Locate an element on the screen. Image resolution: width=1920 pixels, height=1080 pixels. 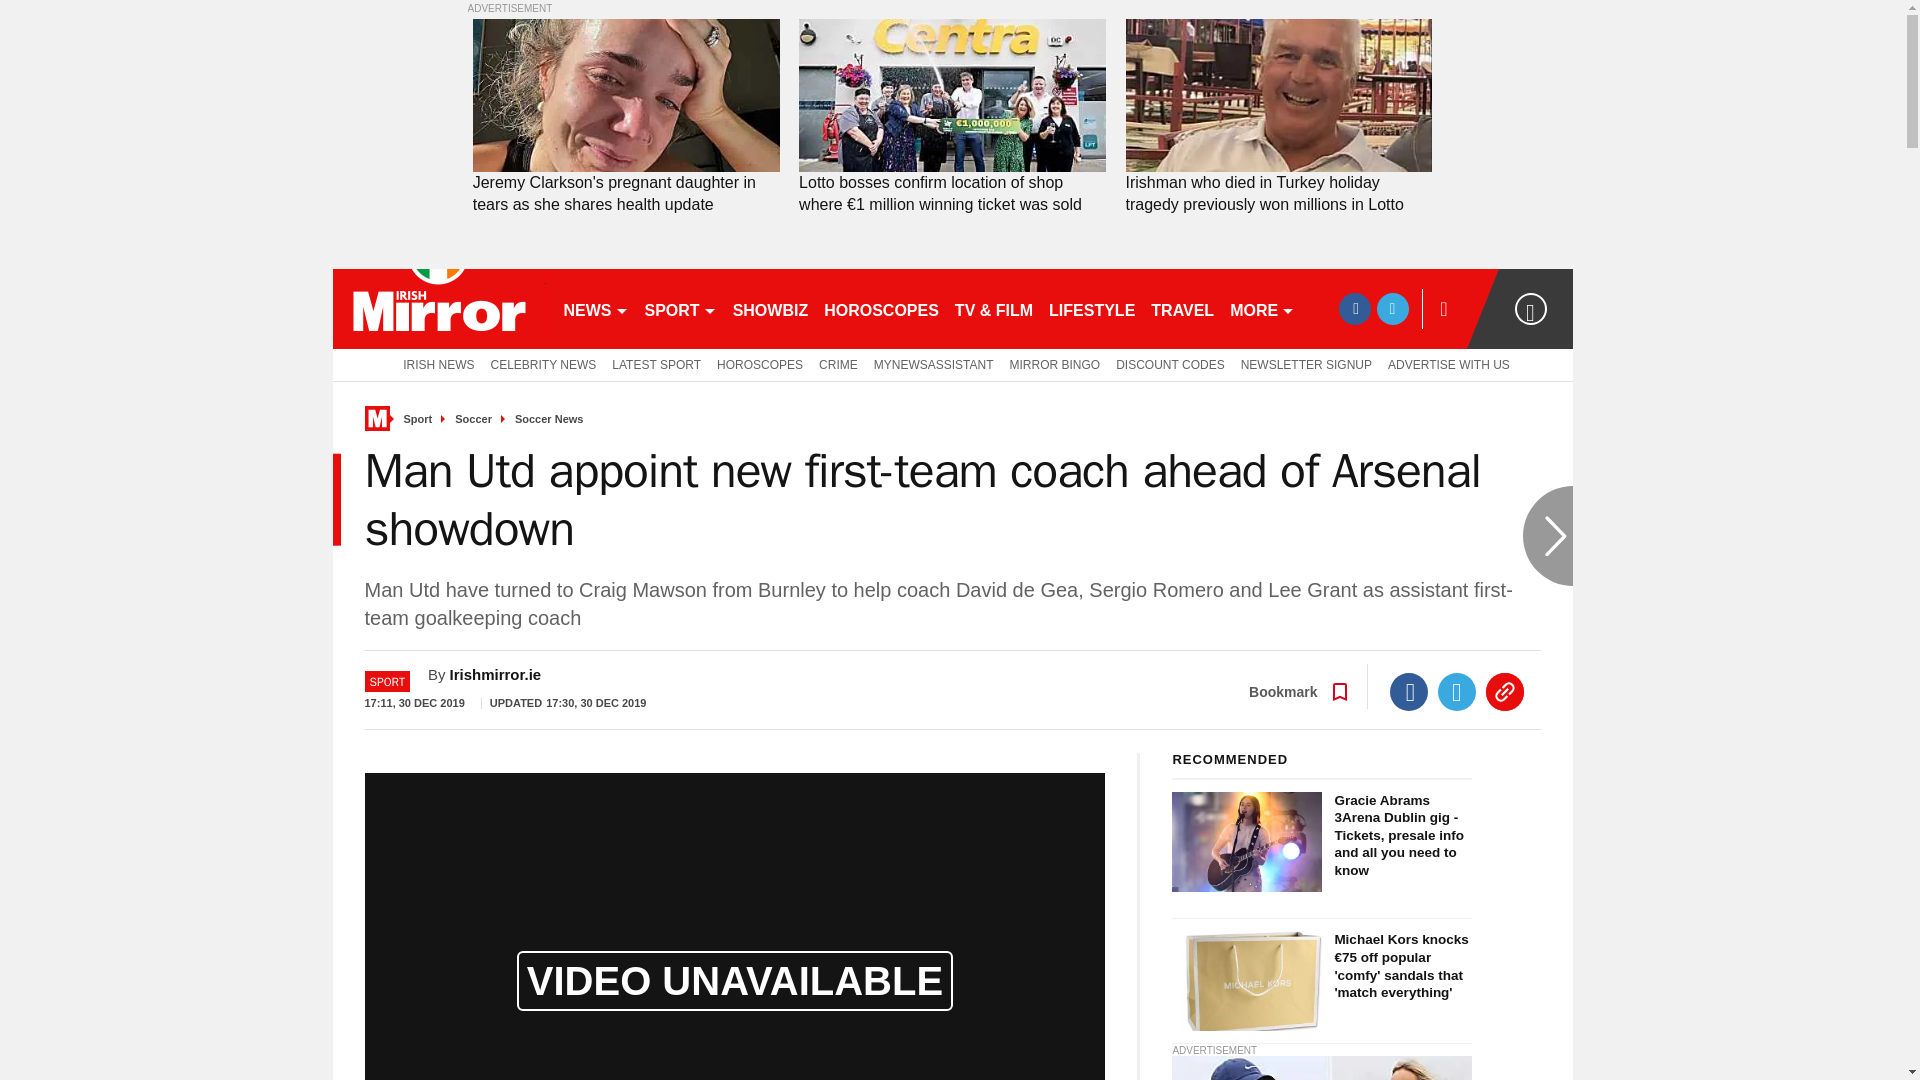
NEWS is located at coordinates (596, 308).